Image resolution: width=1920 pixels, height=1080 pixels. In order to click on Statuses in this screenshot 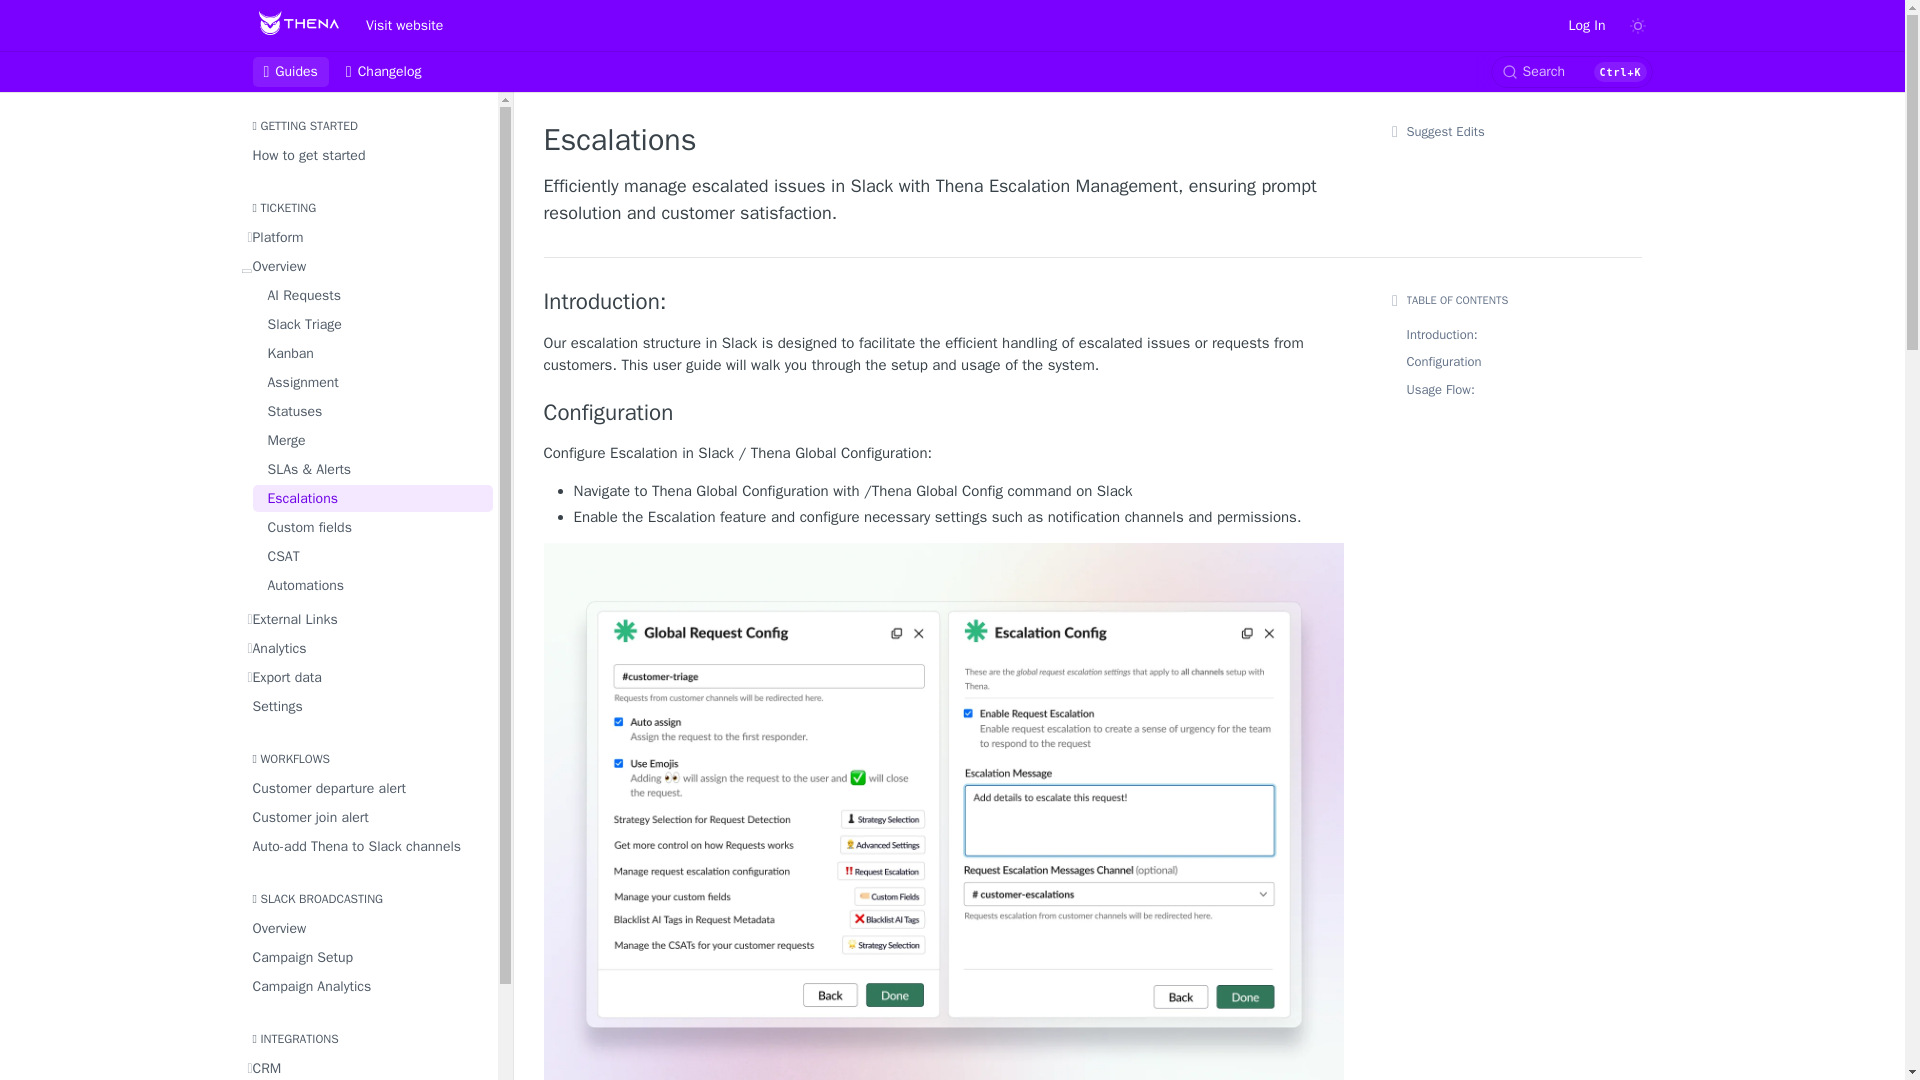, I will do `click(371, 412)`.